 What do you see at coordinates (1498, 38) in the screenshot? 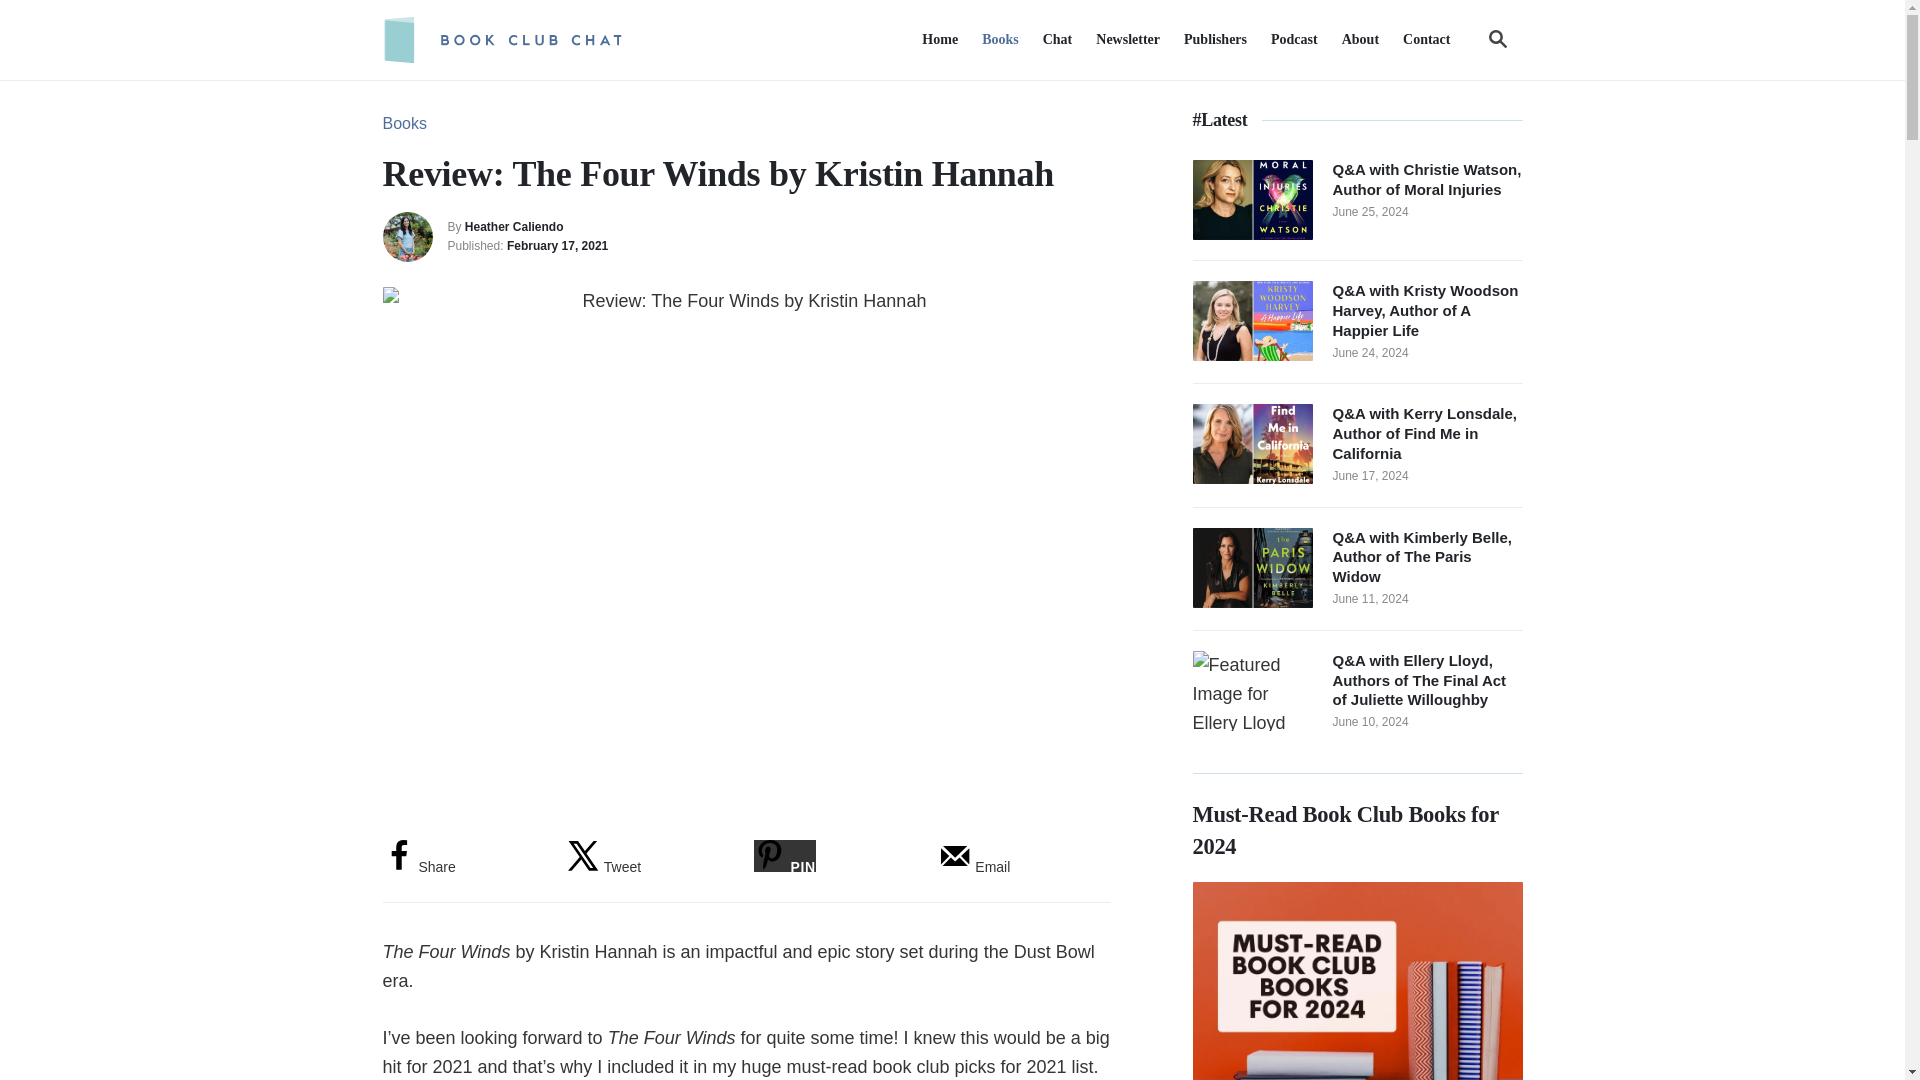
I see `MAGNIFYING GLASS` at bounding box center [1498, 38].